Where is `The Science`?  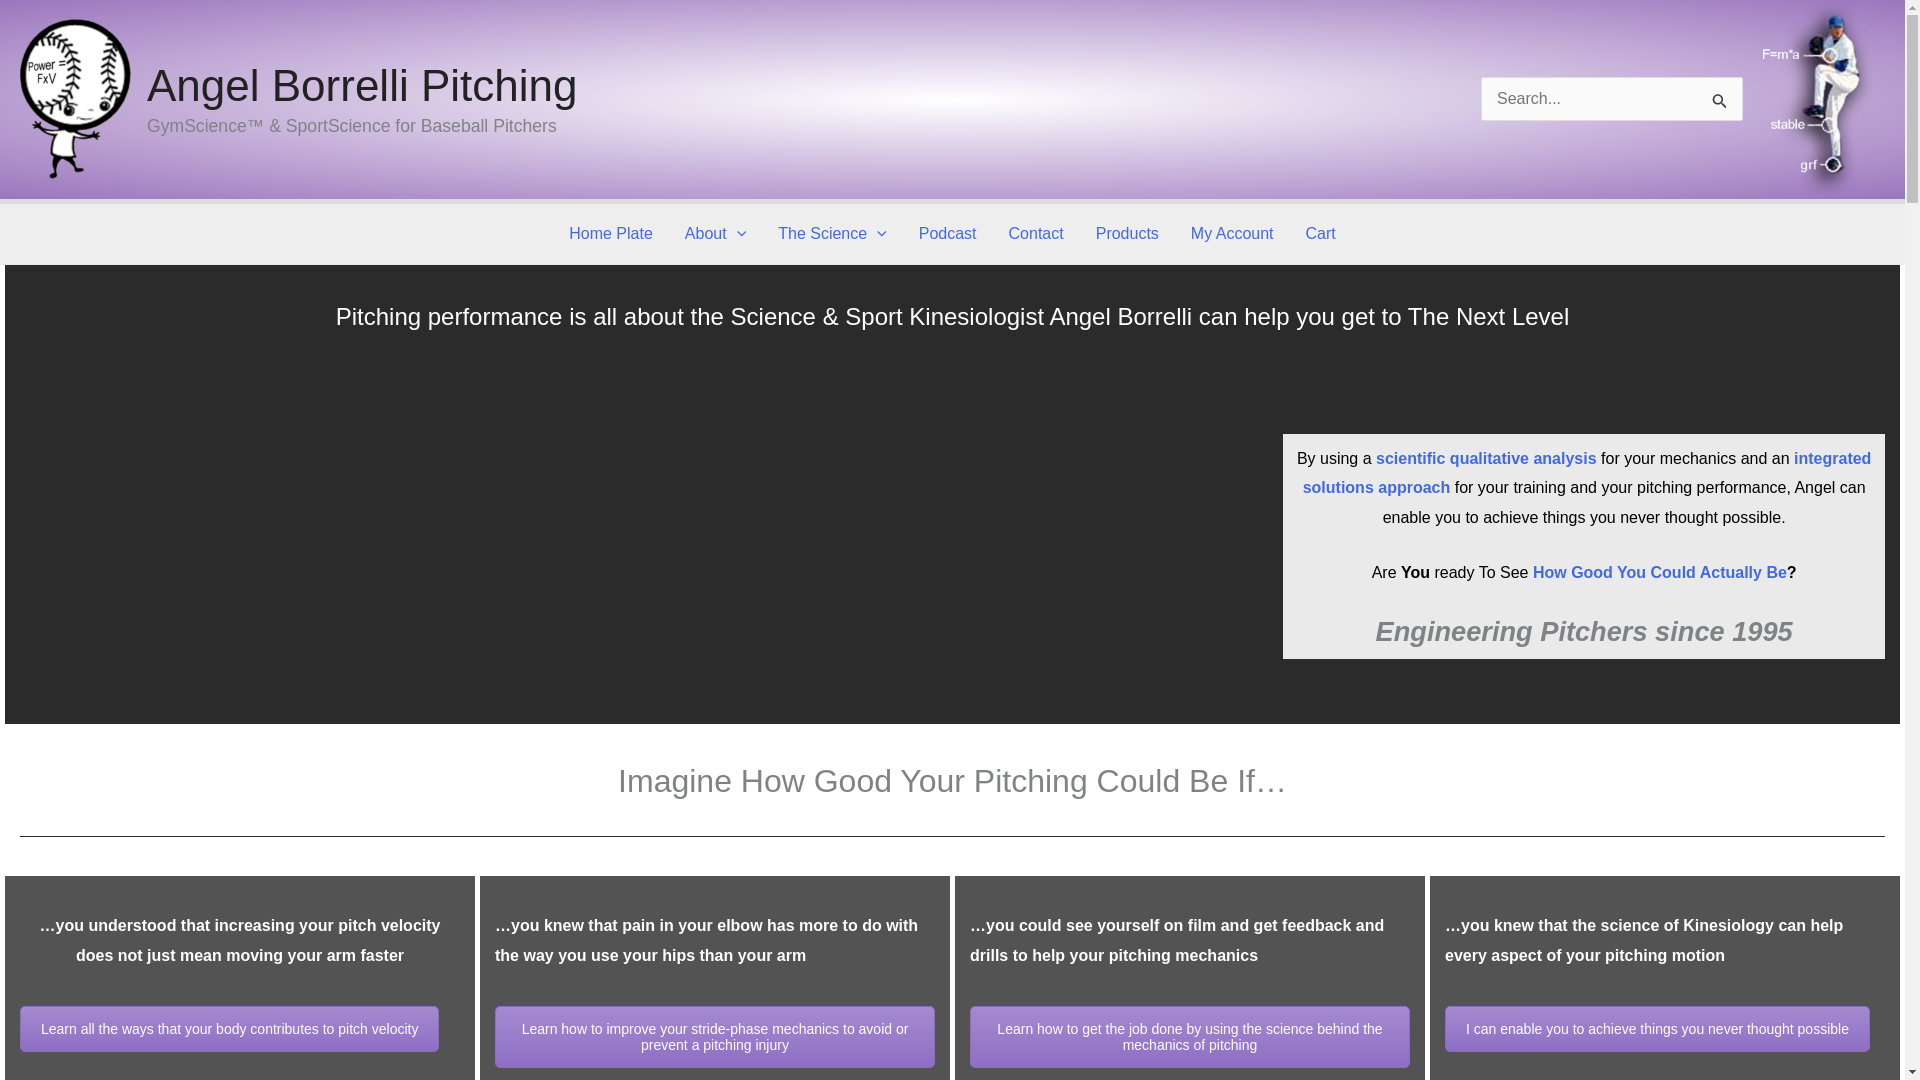
The Science is located at coordinates (832, 234).